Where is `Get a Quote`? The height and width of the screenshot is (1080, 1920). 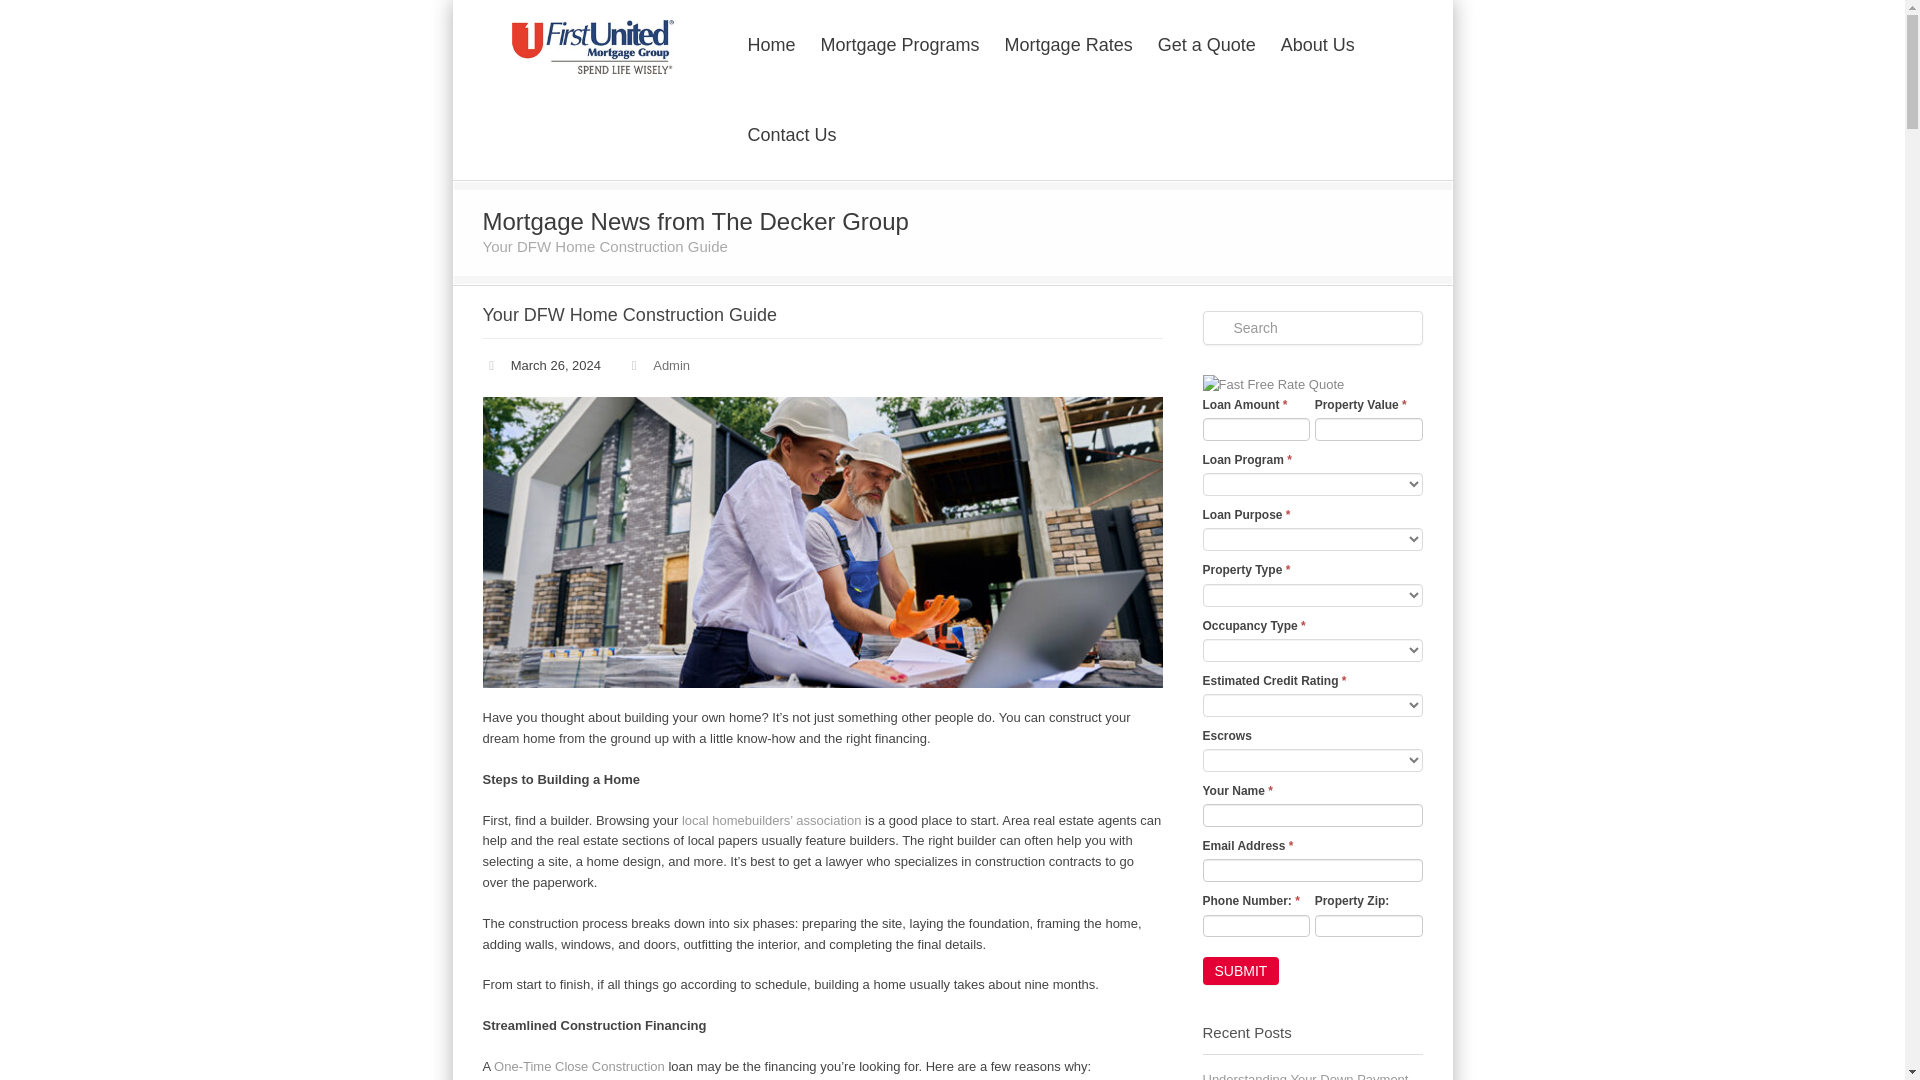 Get a Quote is located at coordinates (1206, 44).